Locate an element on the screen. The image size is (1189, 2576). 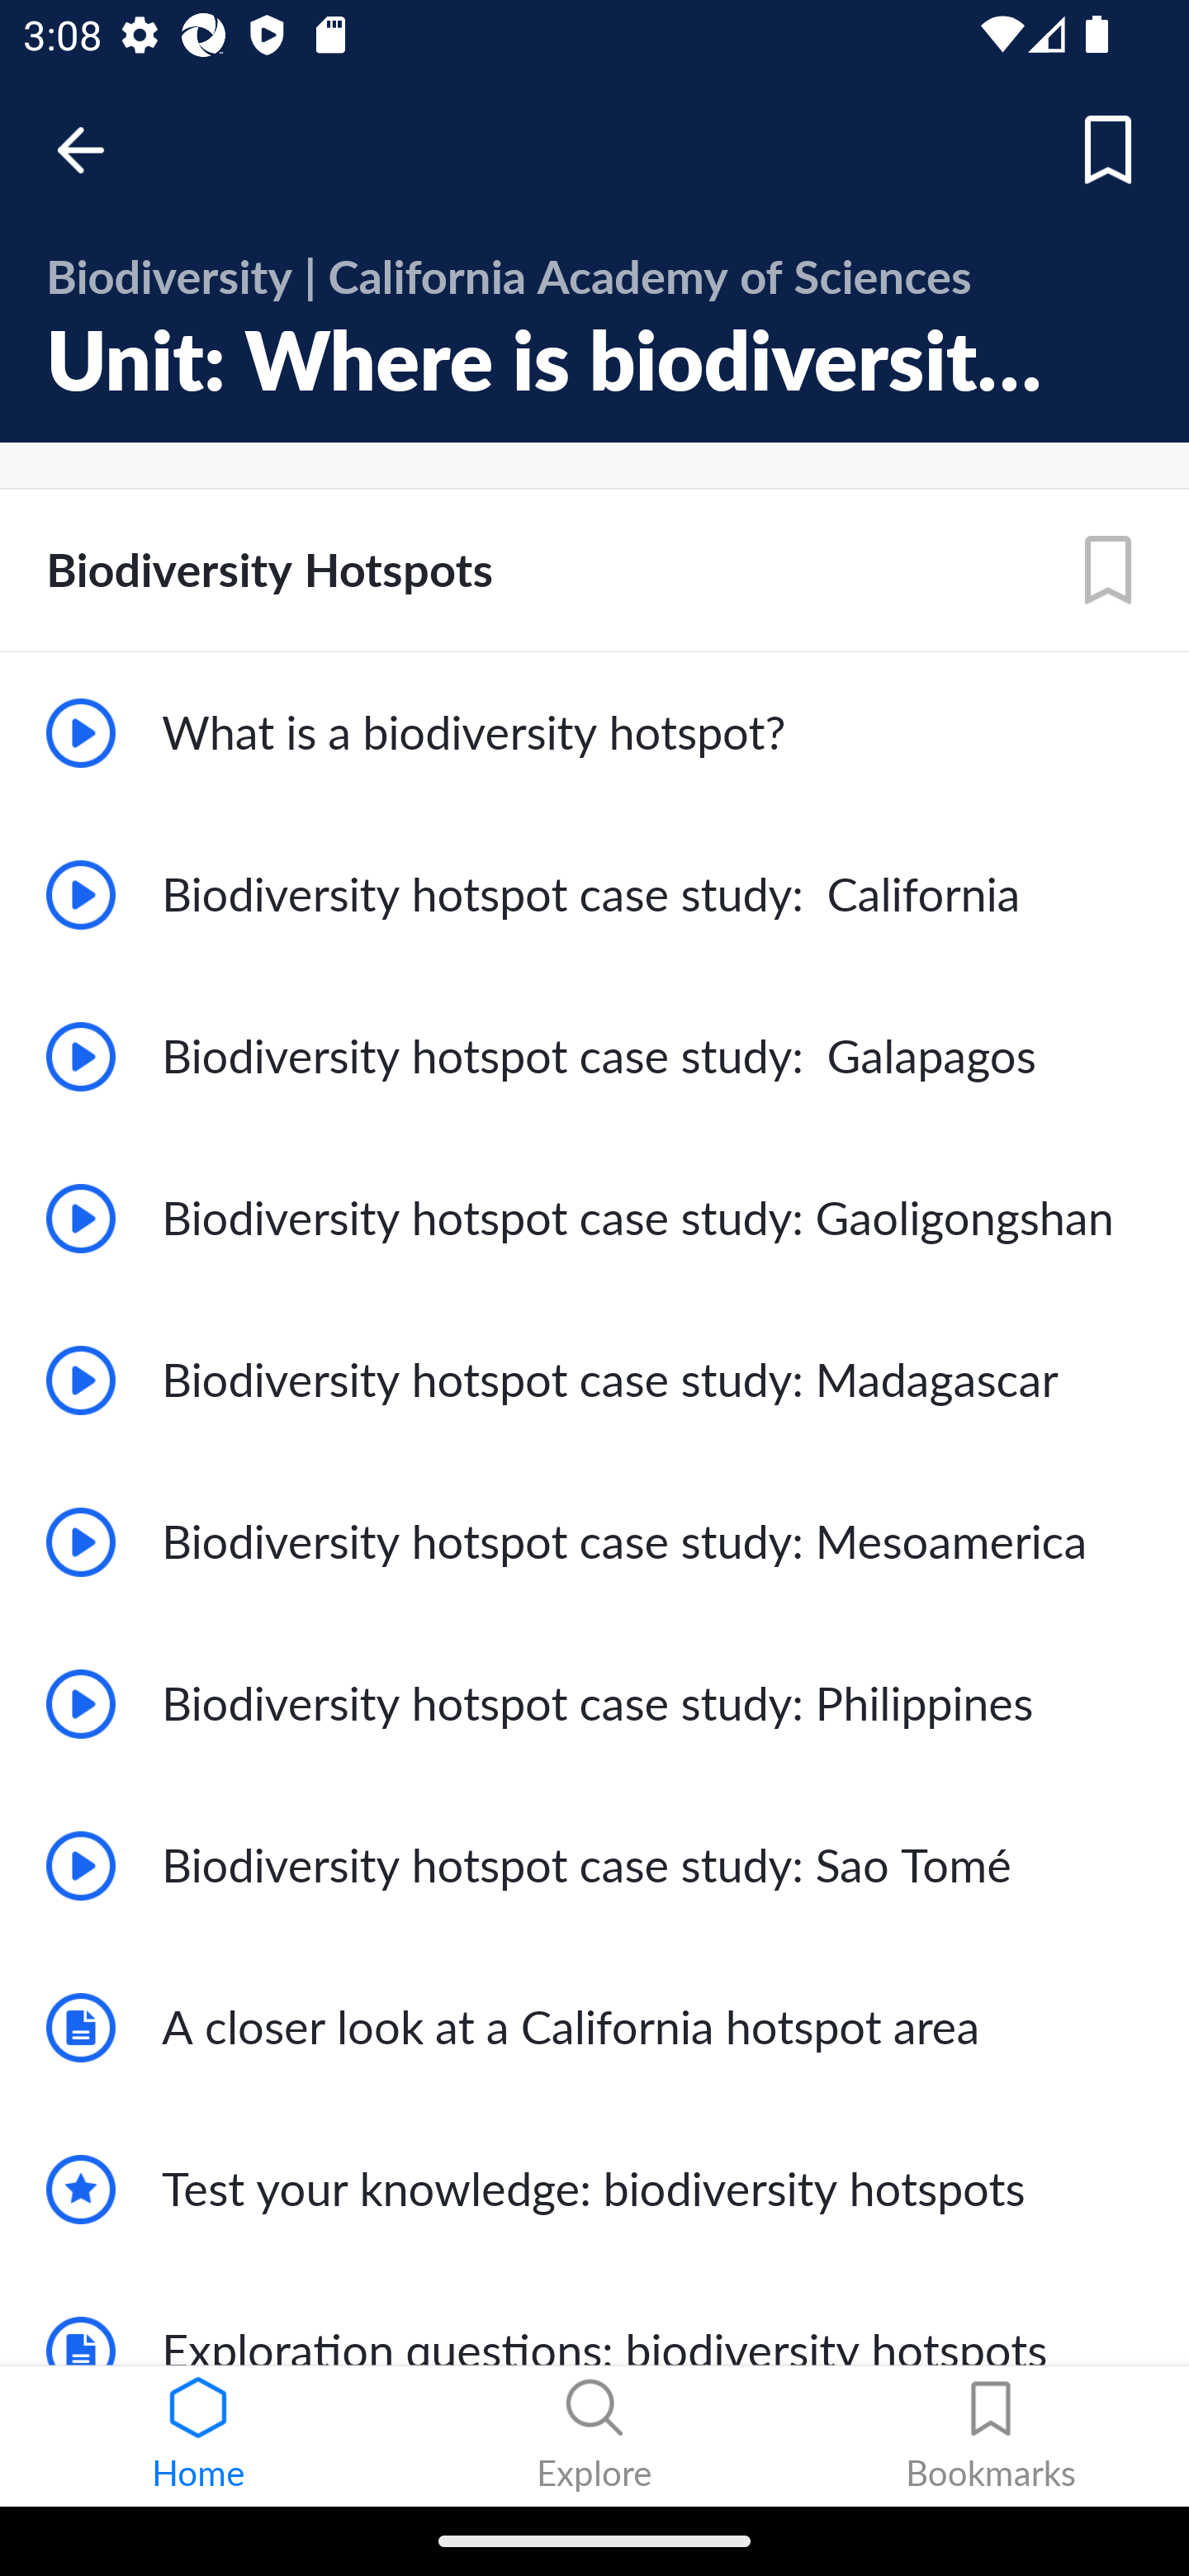
Explore is located at coordinates (594, 2436).